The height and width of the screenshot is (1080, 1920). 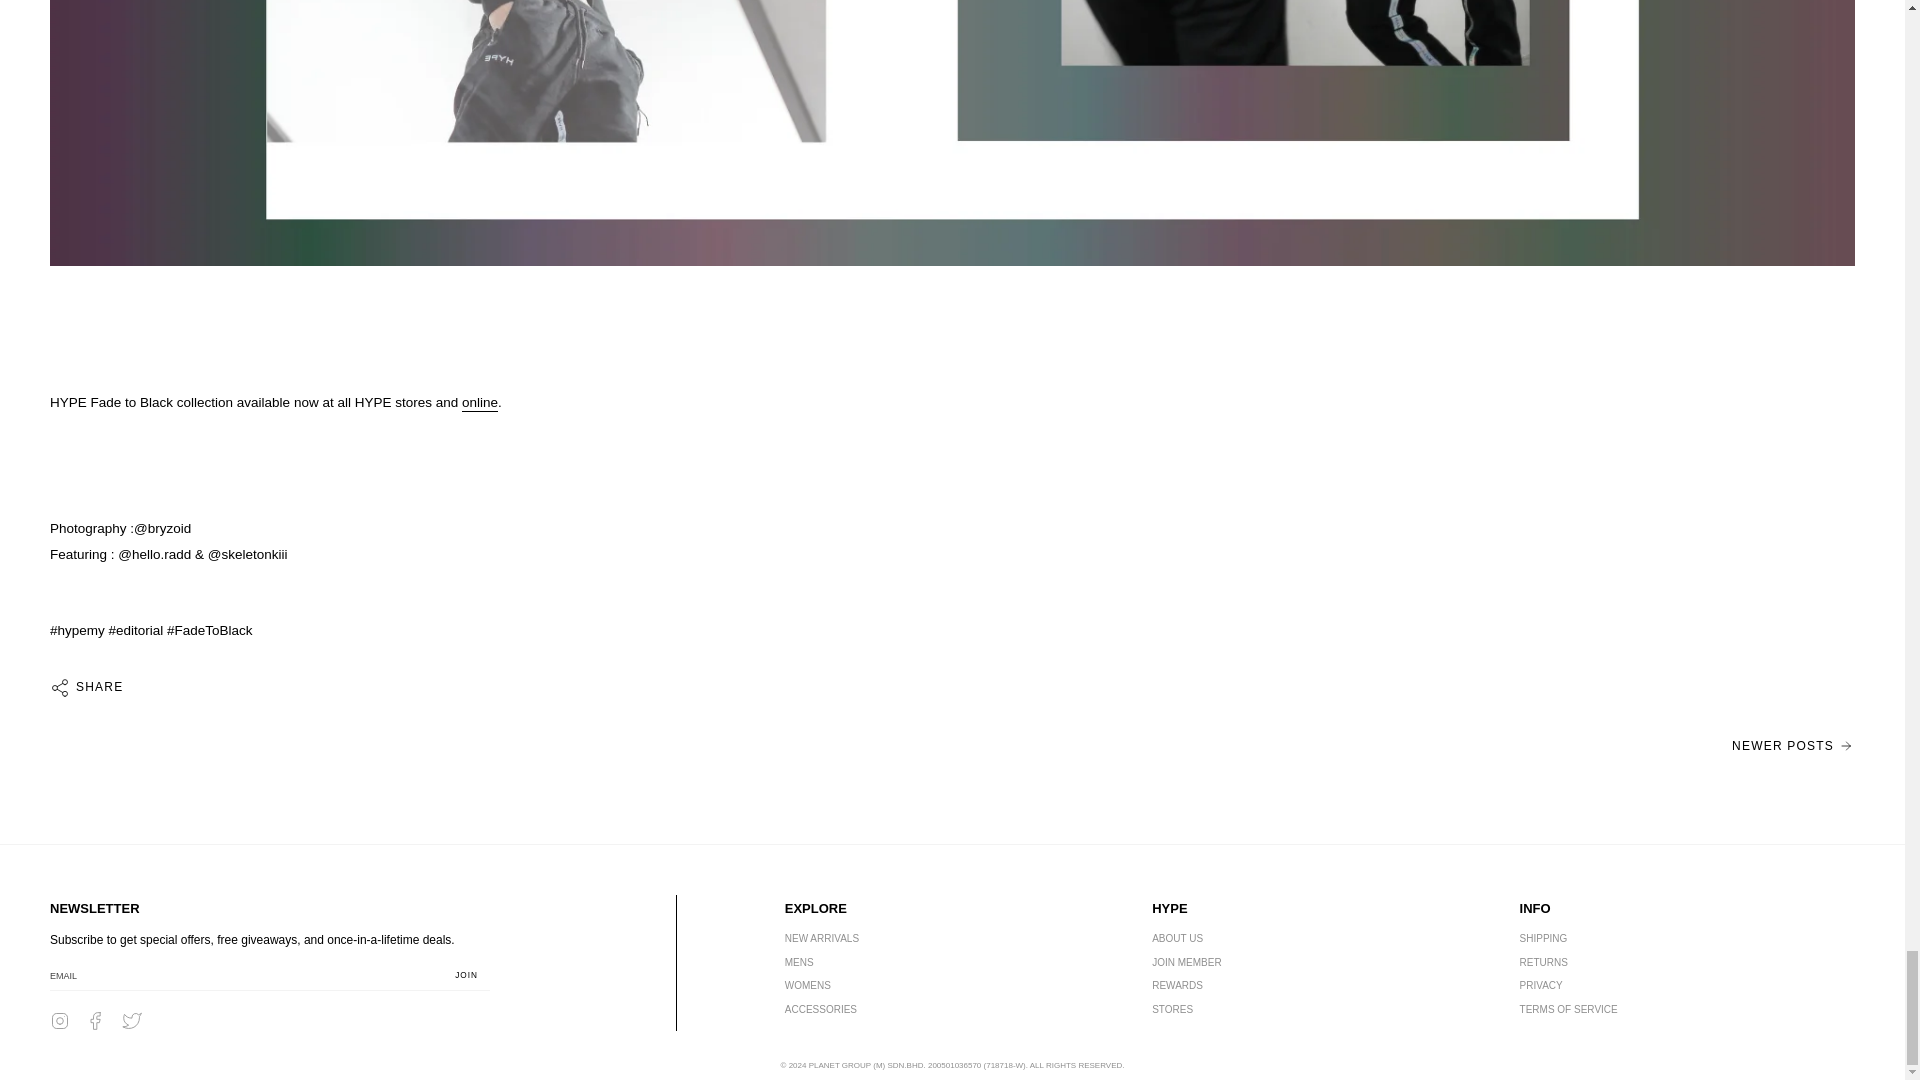 I want to click on HYPE on Instagram, so click(x=59, y=1020).